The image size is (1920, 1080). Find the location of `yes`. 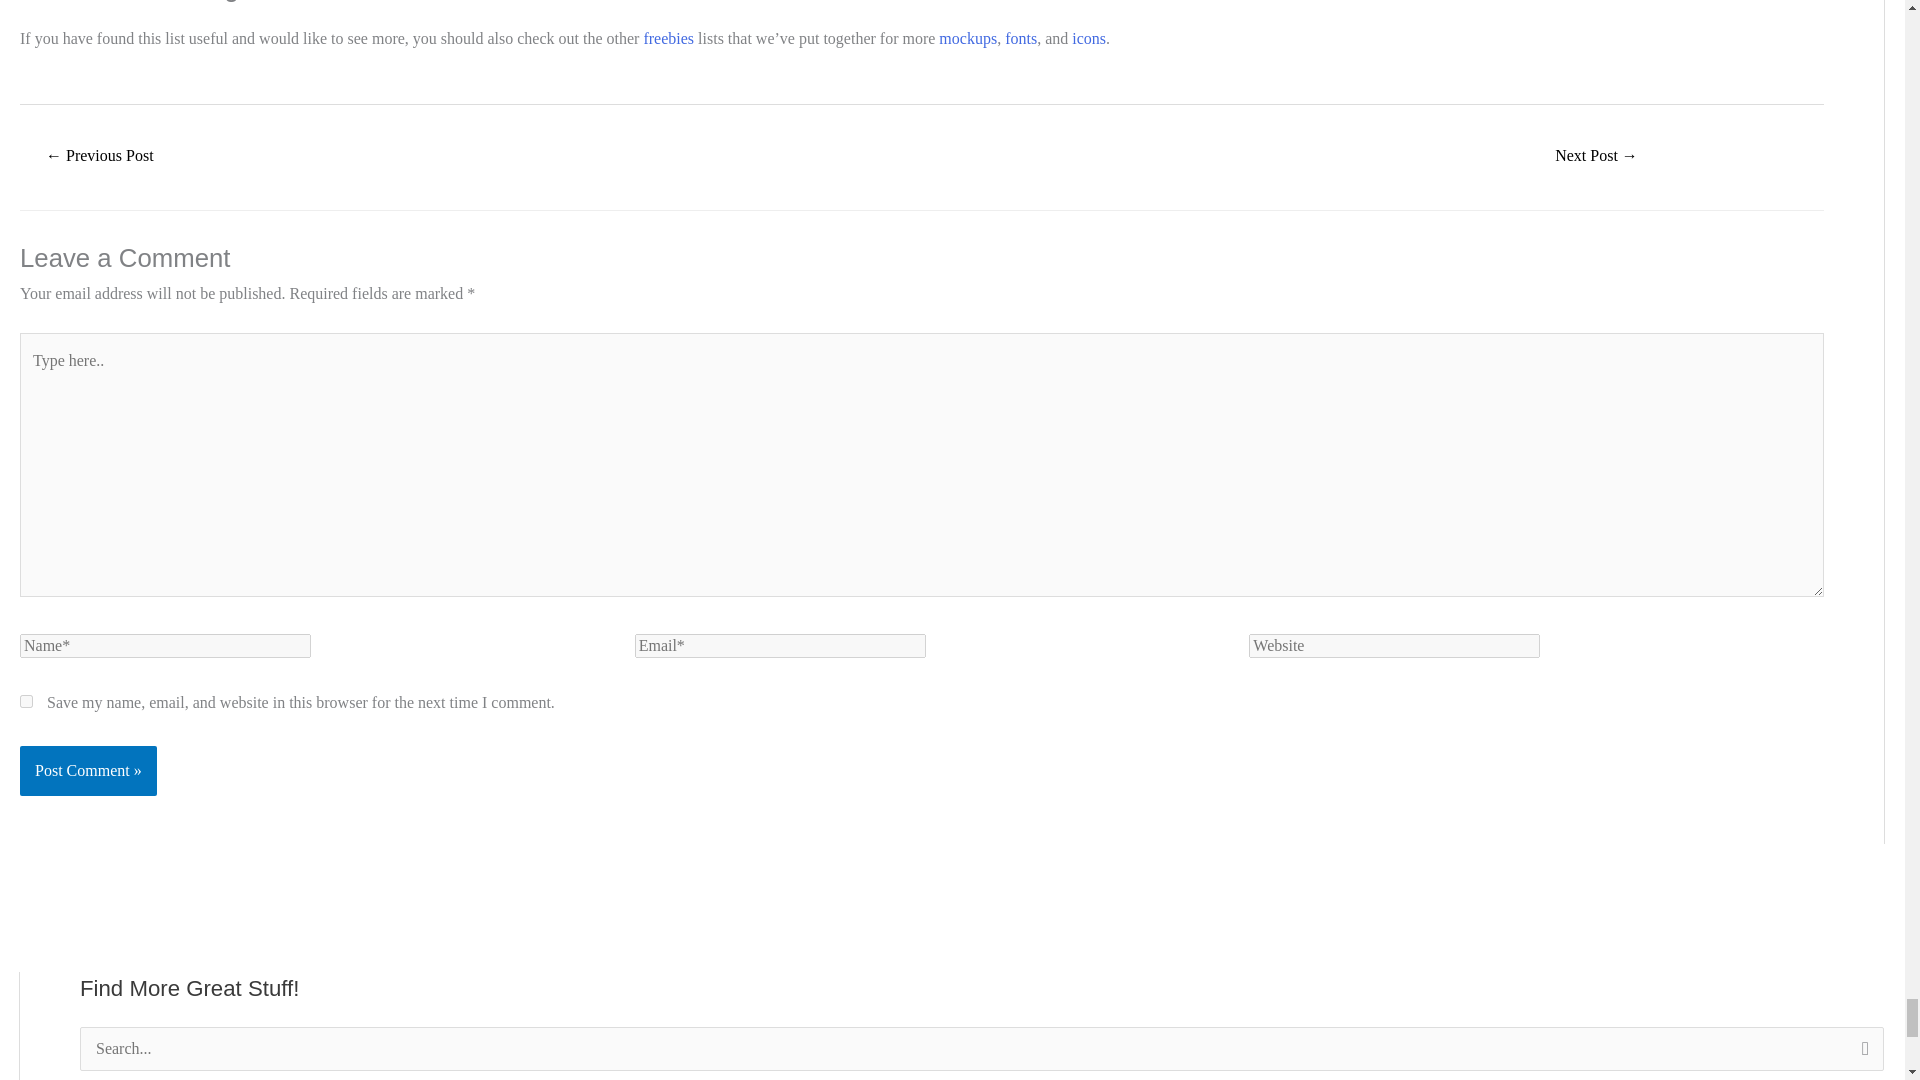

yes is located at coordinates (26, 702).